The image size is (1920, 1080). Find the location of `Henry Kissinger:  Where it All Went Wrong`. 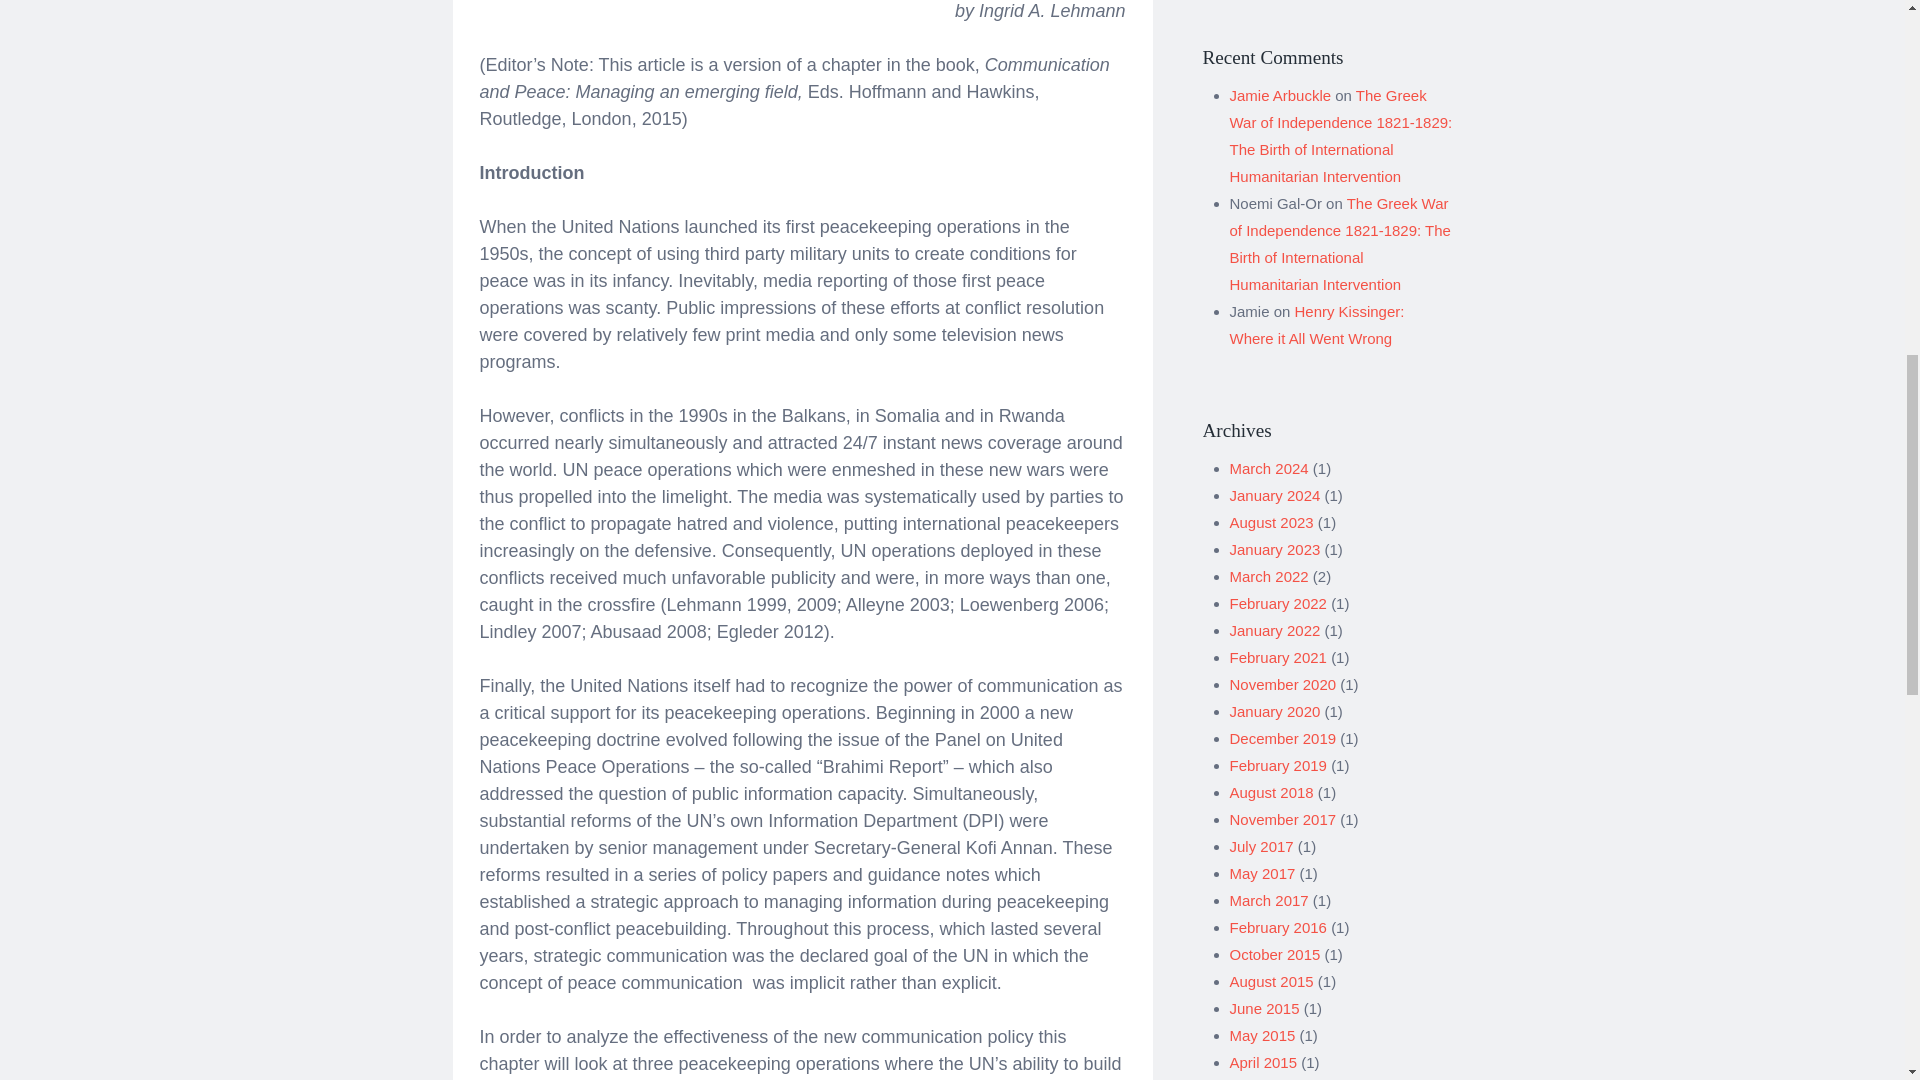

Henry Kissinger:  Where it All Went Wrong is located at coordinates (1320, 324).